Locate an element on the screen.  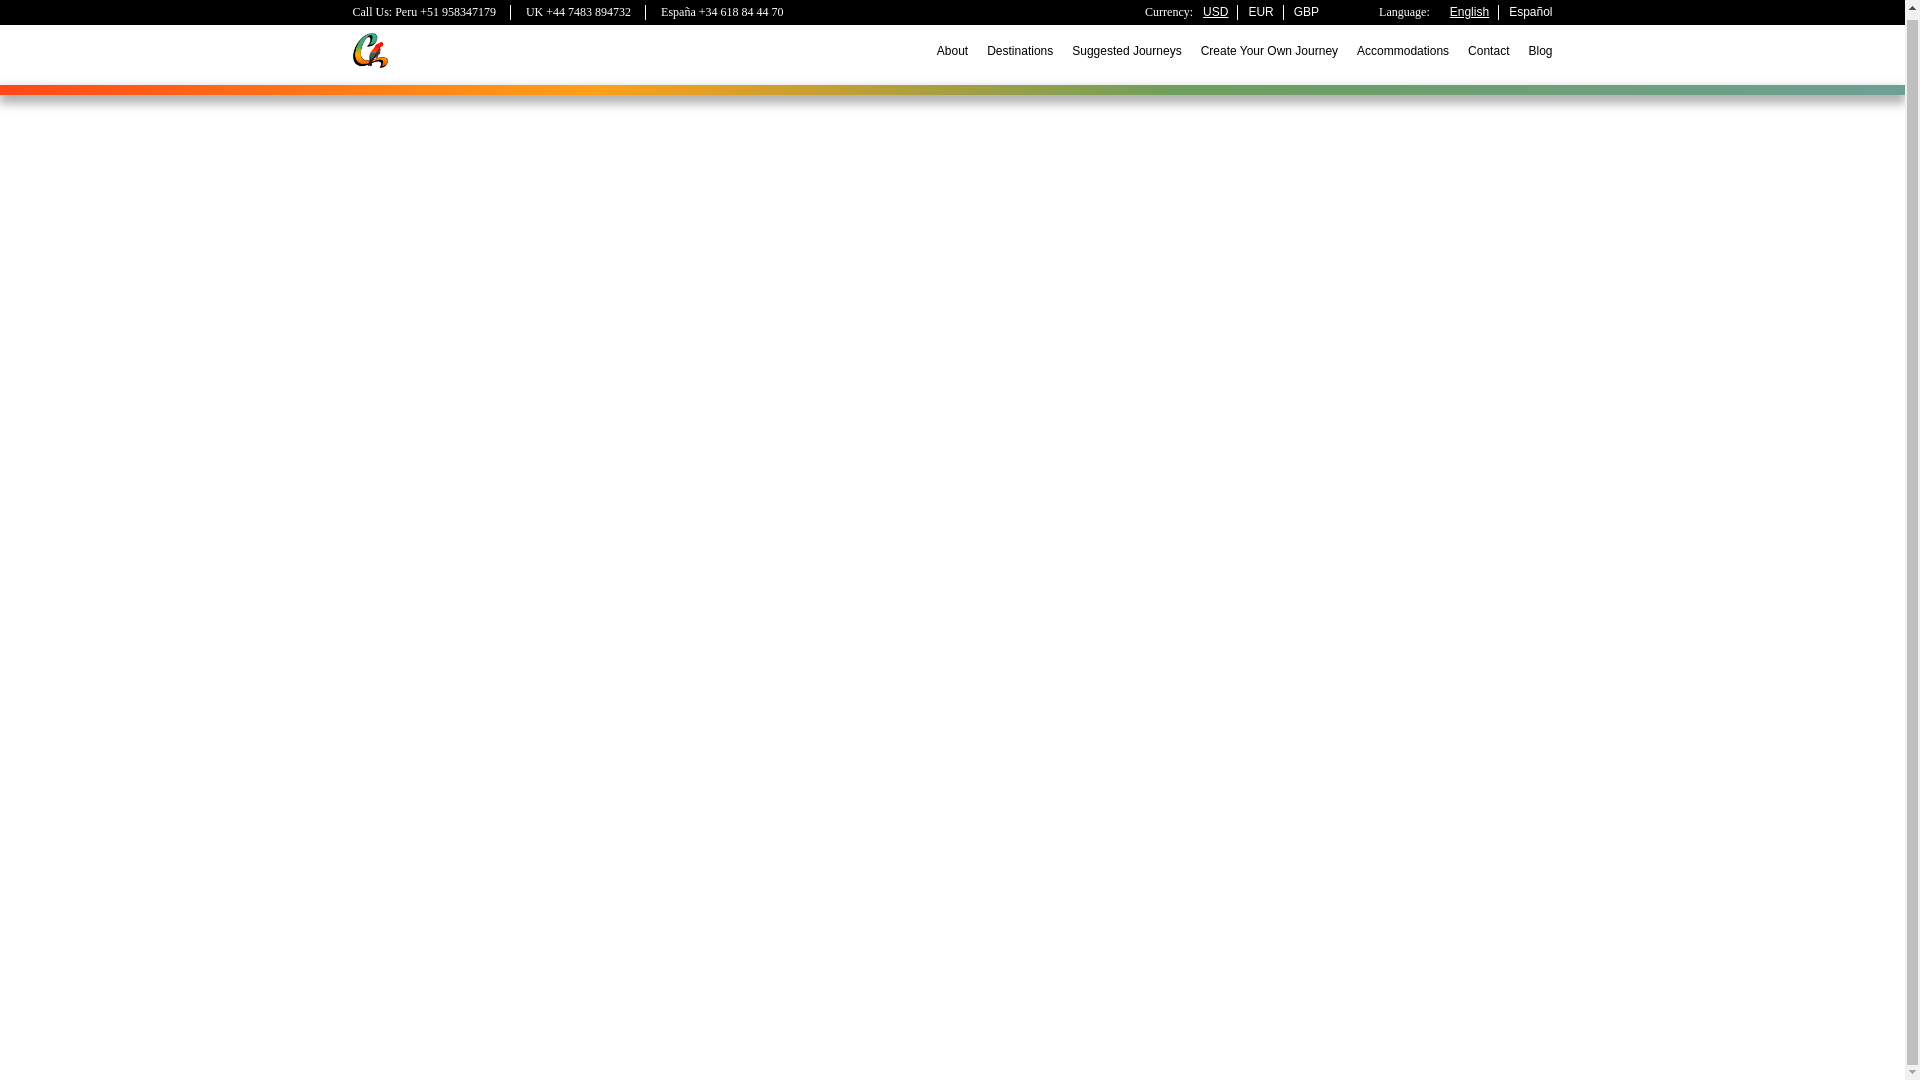
Contact is located at coordinates (1488, 45).